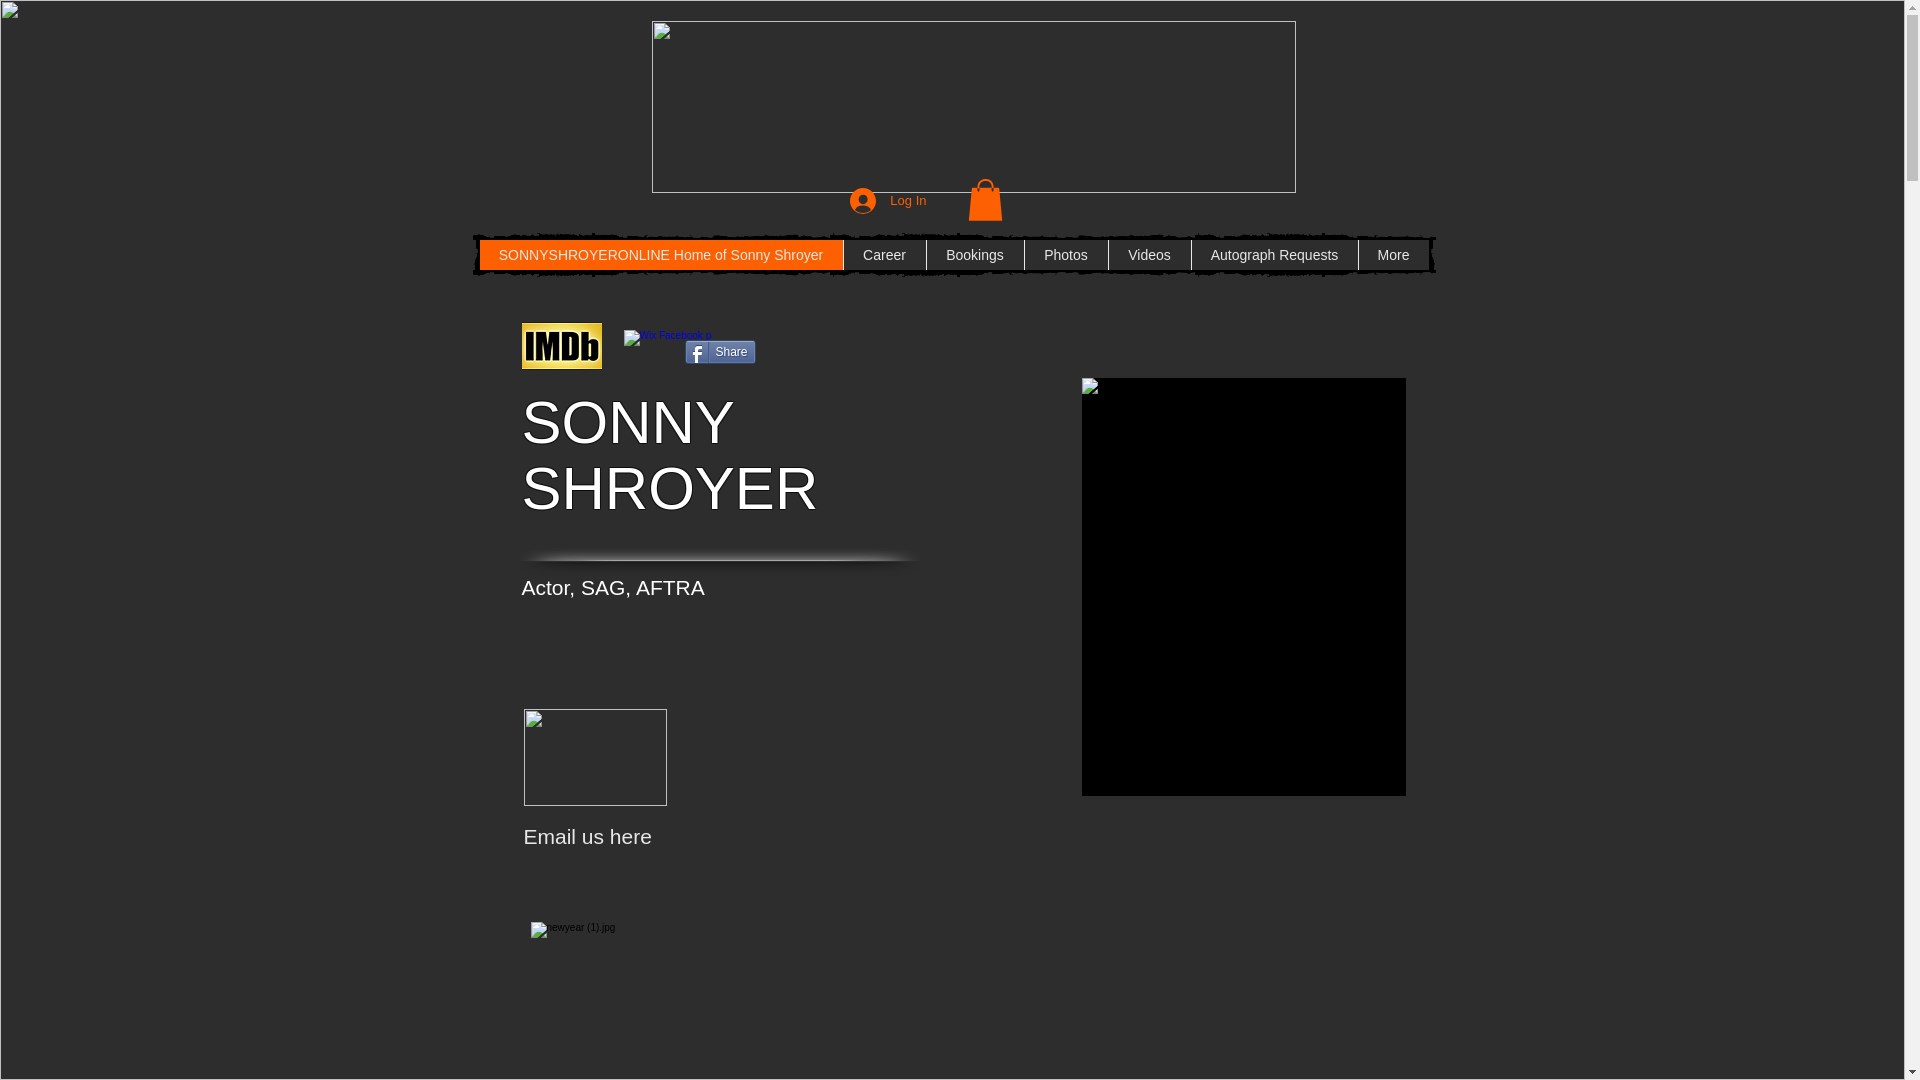  Describe the element at coordinates (661, 254) in the screenshot. I see `SONNYSHROYERONLINE Home of Sonny Shroyer` at that location.